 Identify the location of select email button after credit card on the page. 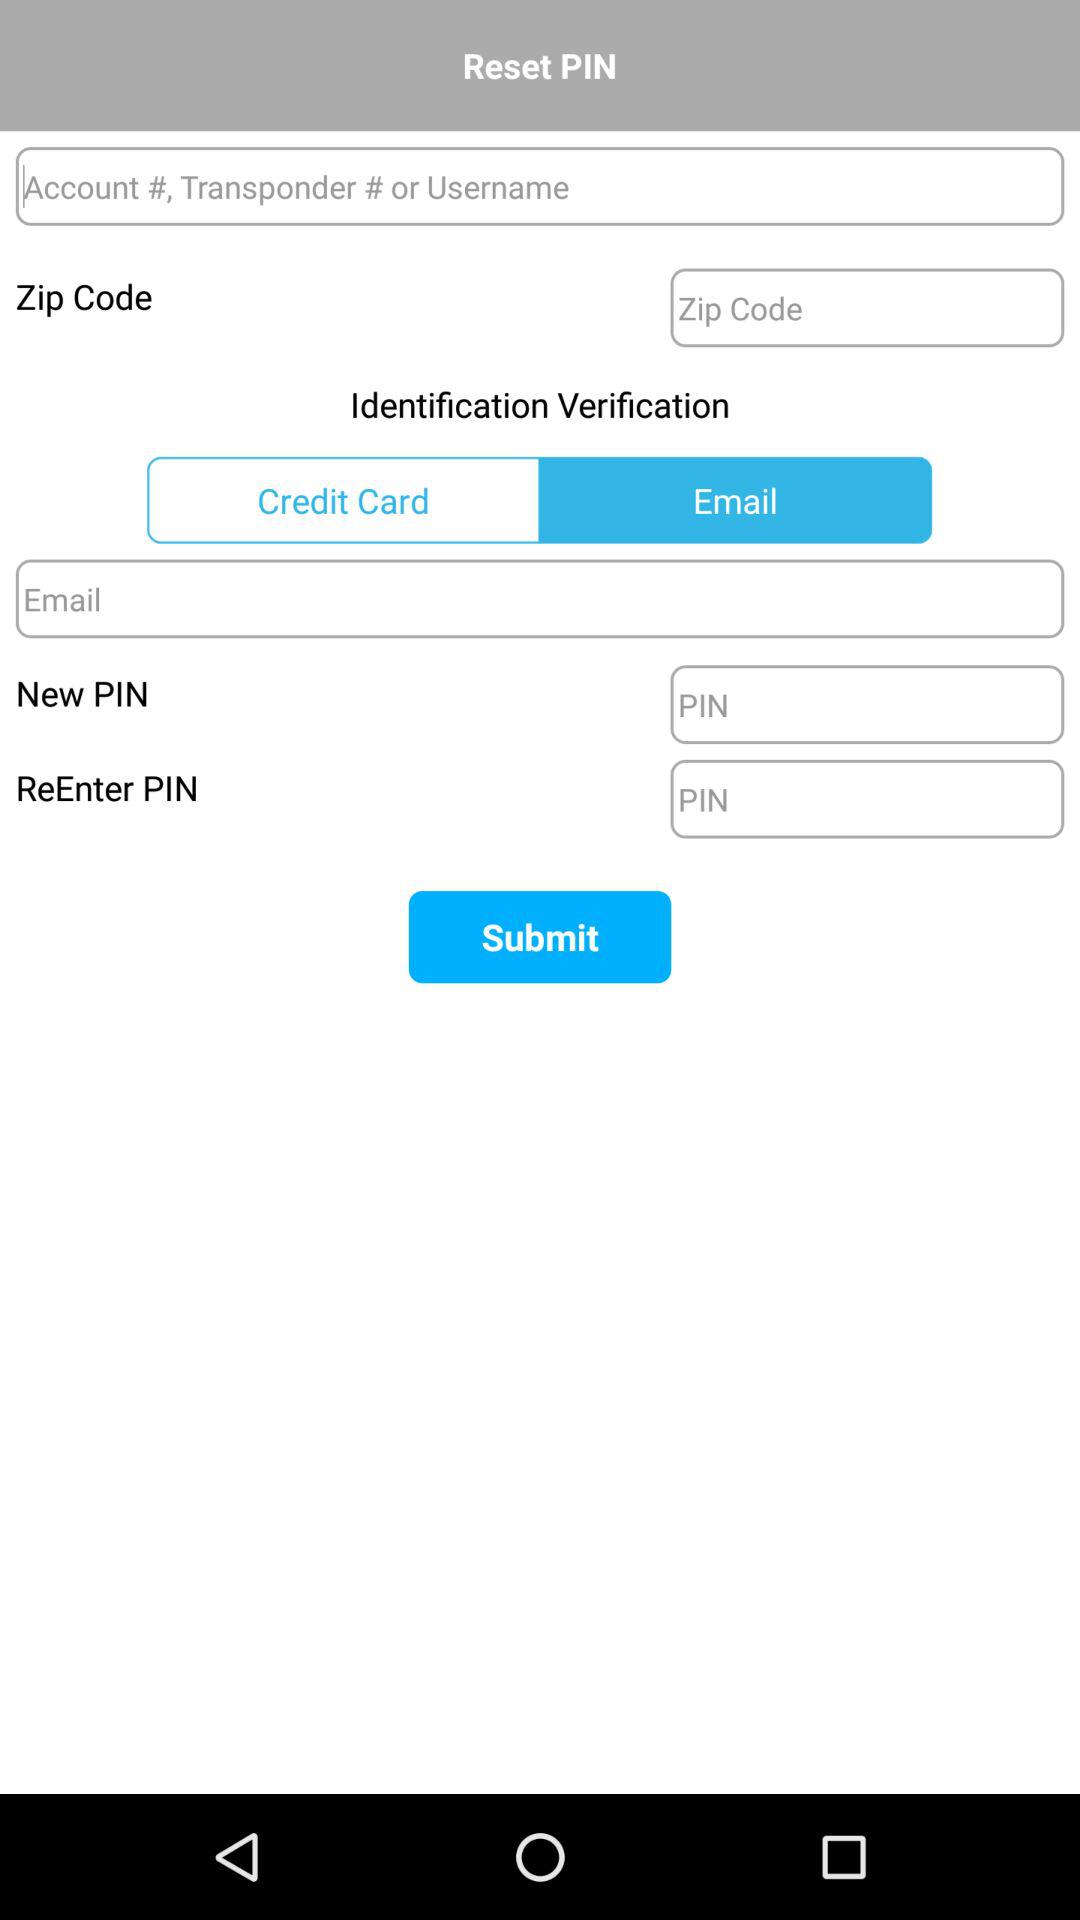
(735, 500).